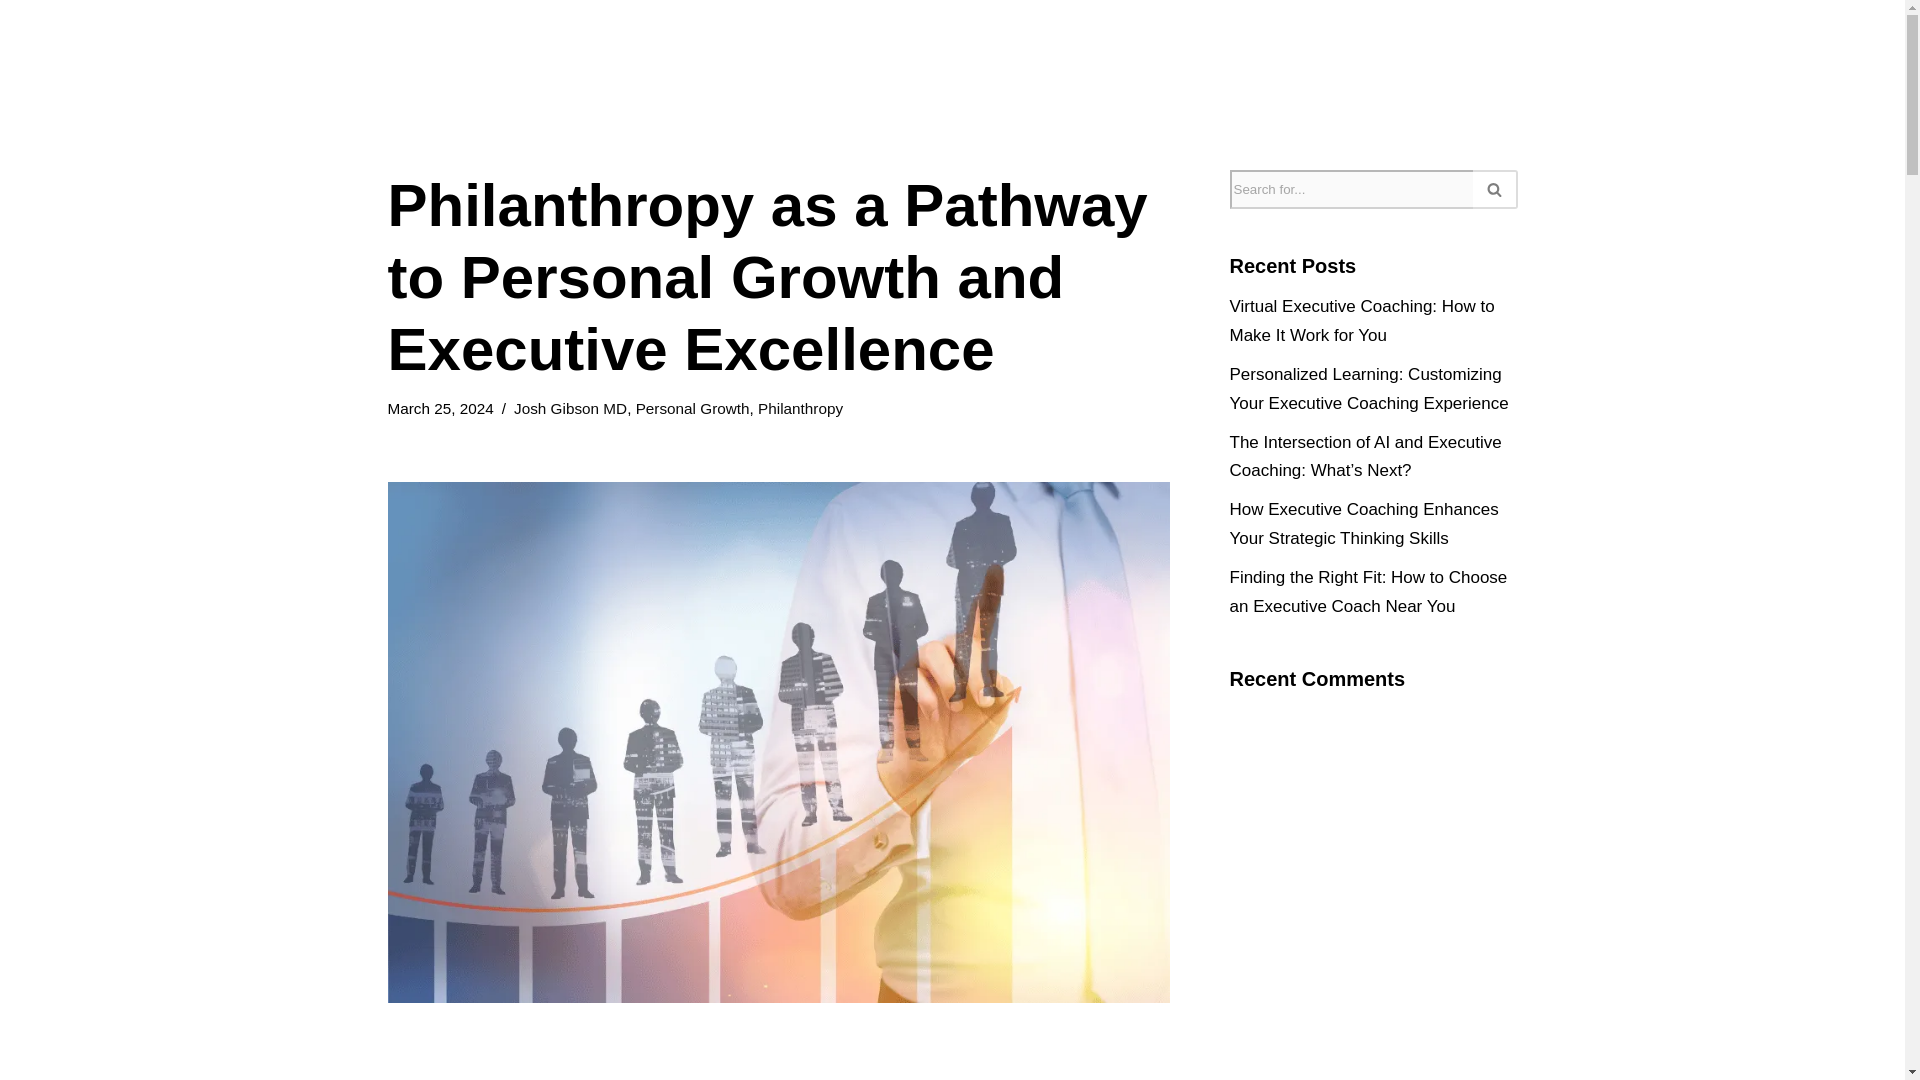  I want to click on Skip to content, so click(15, 42).